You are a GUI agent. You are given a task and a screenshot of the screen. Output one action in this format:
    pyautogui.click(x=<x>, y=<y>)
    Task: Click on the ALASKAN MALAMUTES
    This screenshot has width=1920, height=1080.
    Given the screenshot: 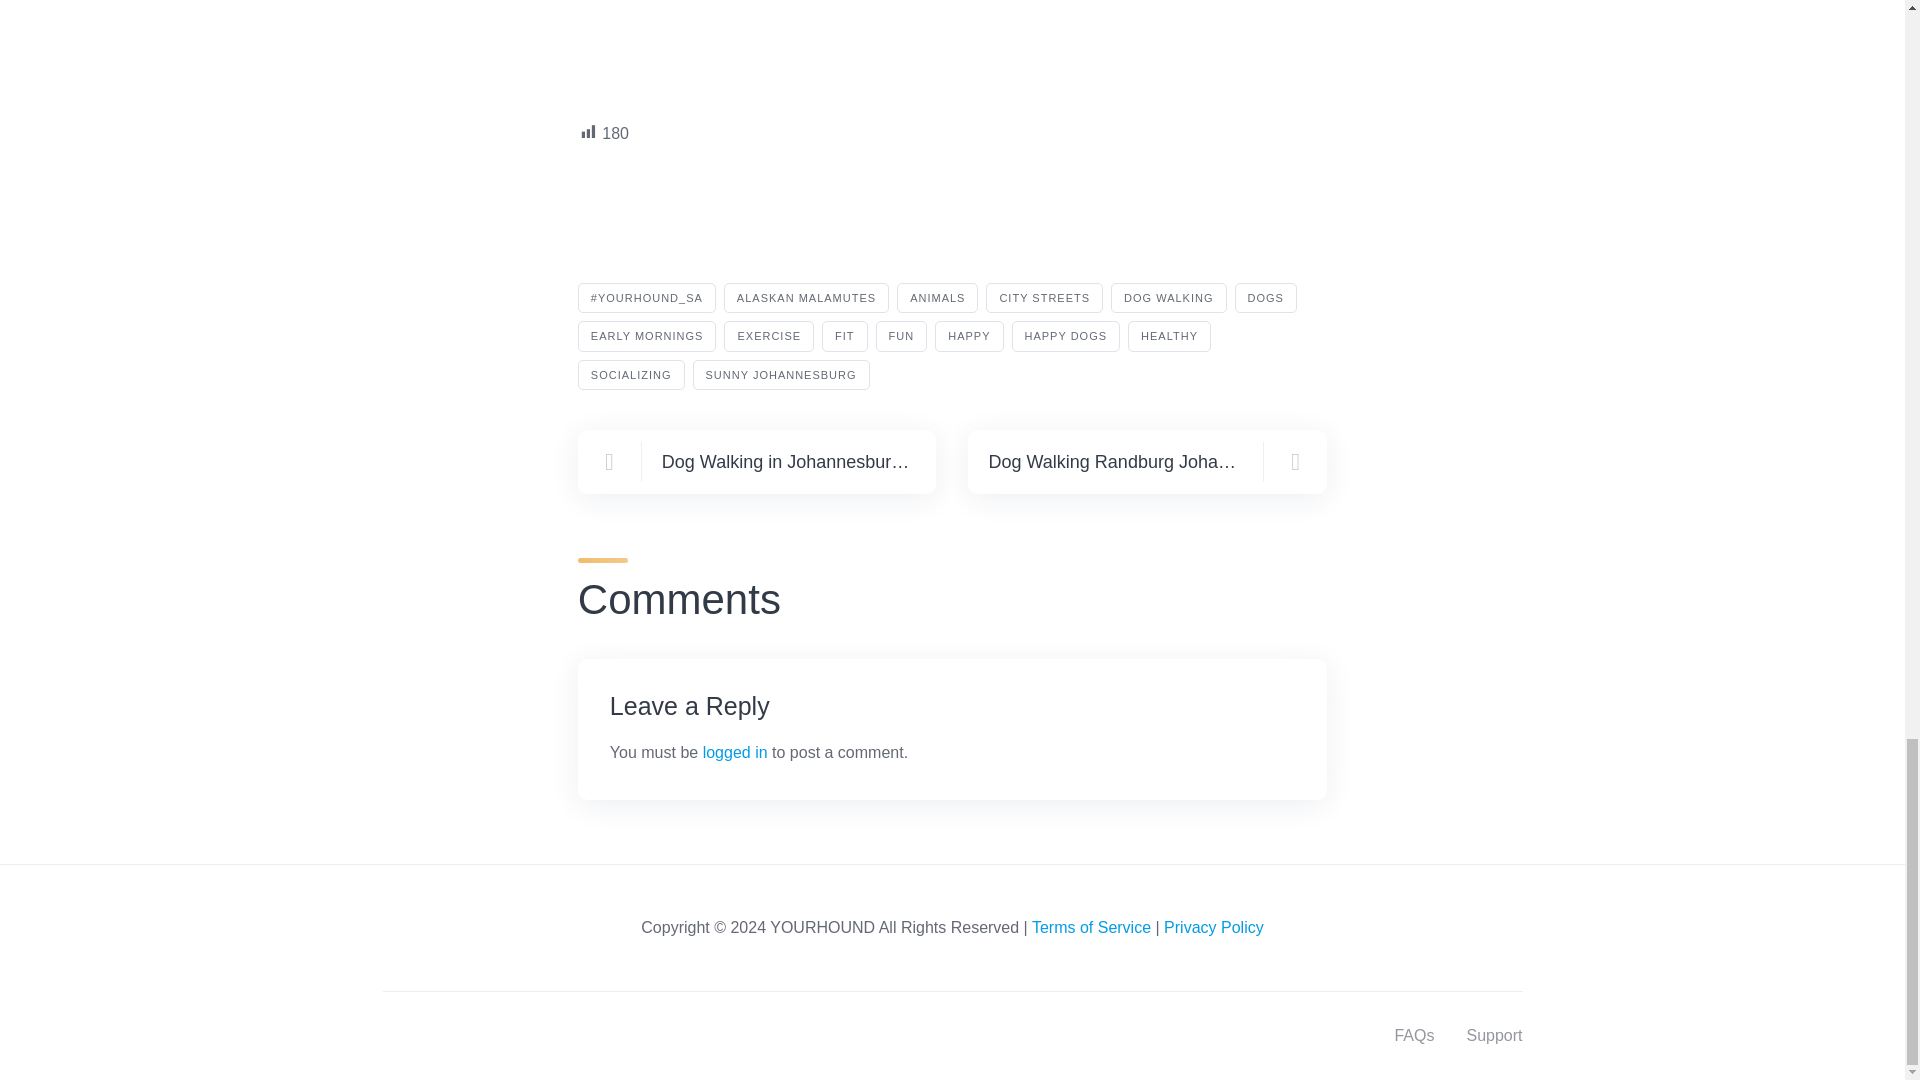 What is the action you would take?
    pyautogui.click(x=806, y=298)
    